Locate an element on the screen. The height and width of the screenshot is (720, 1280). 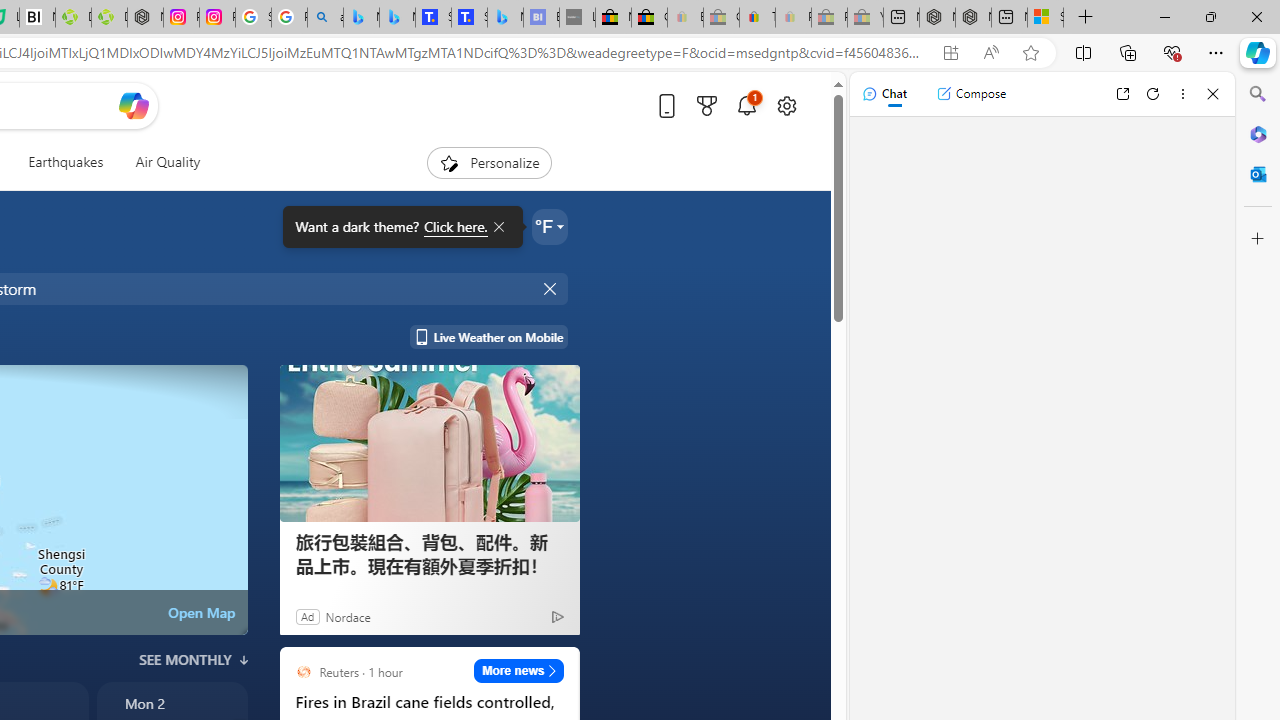
Chat is located at coordinates (884, 94).